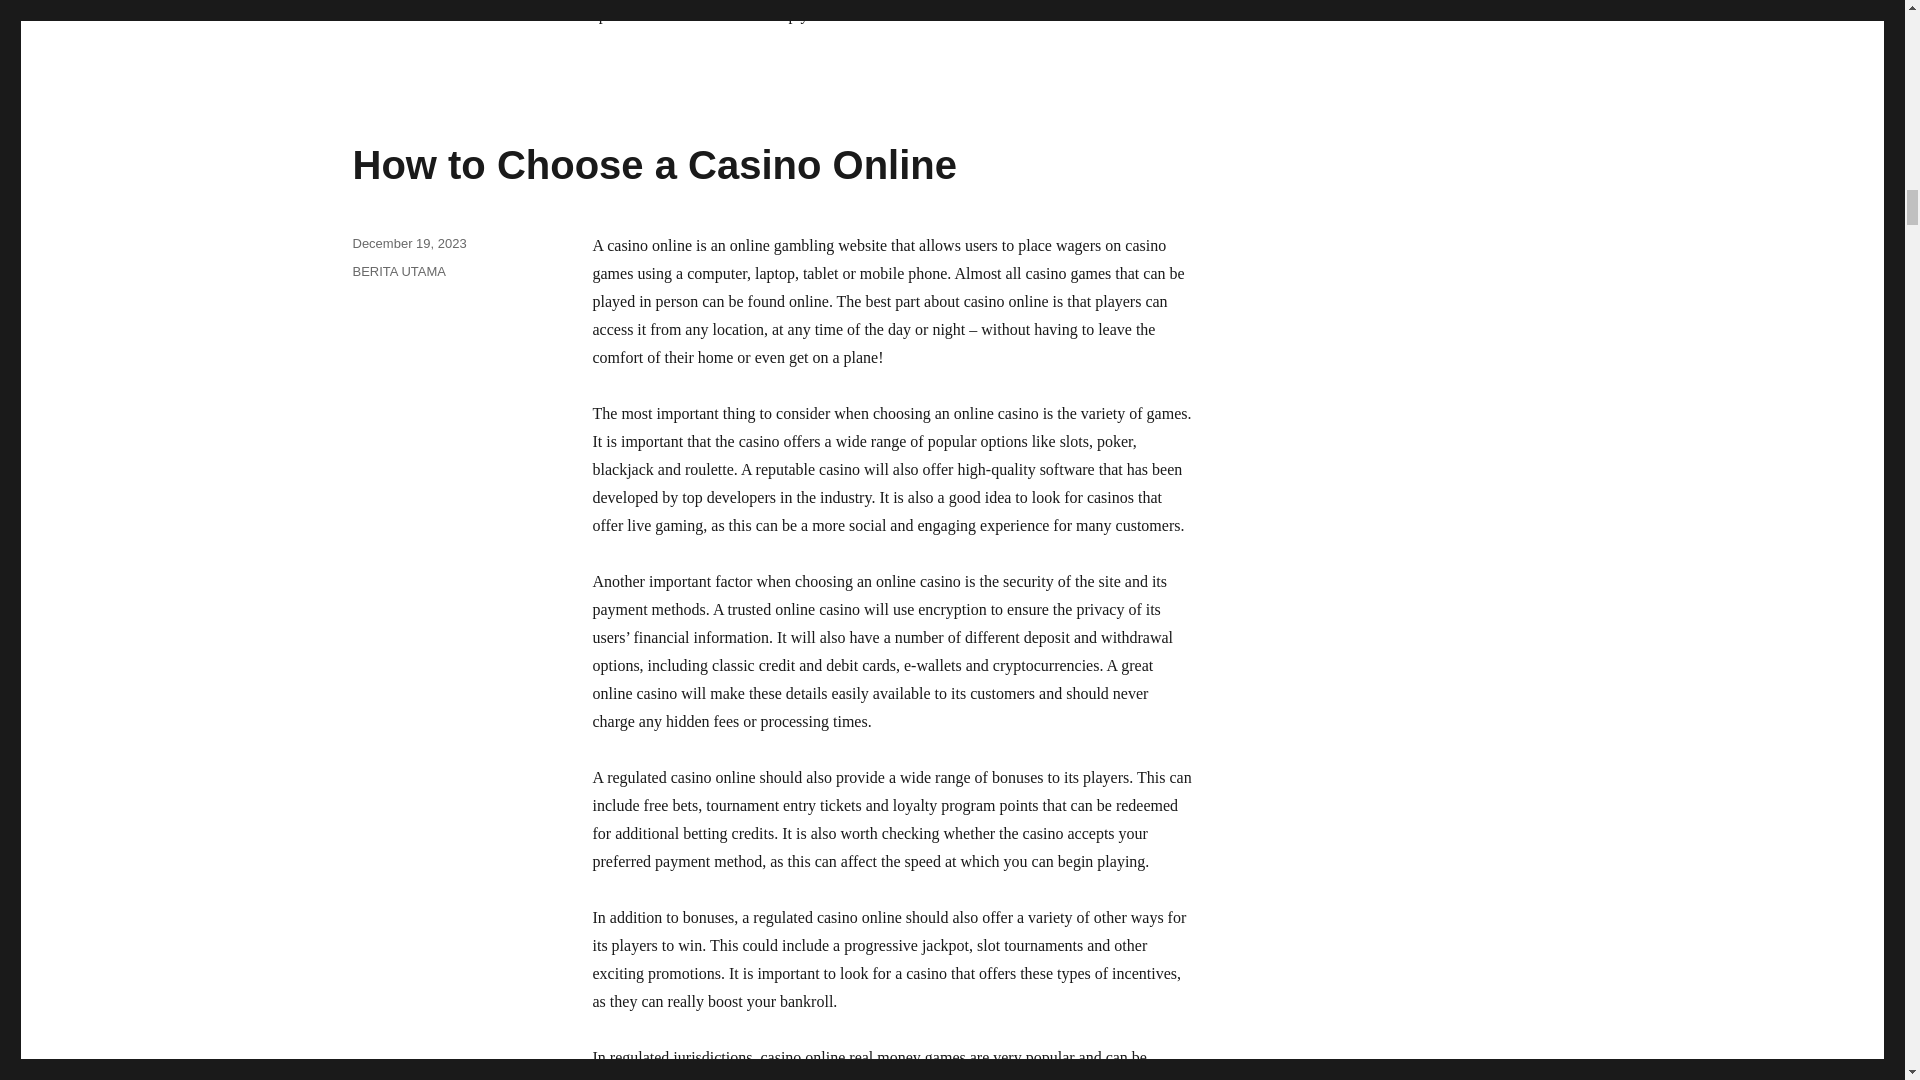 This screenshot has height=1080, width=1920. Describe the element at coordinates (654, 164) in the screenshot. I see `How to Choose a Casino Online` at that location.